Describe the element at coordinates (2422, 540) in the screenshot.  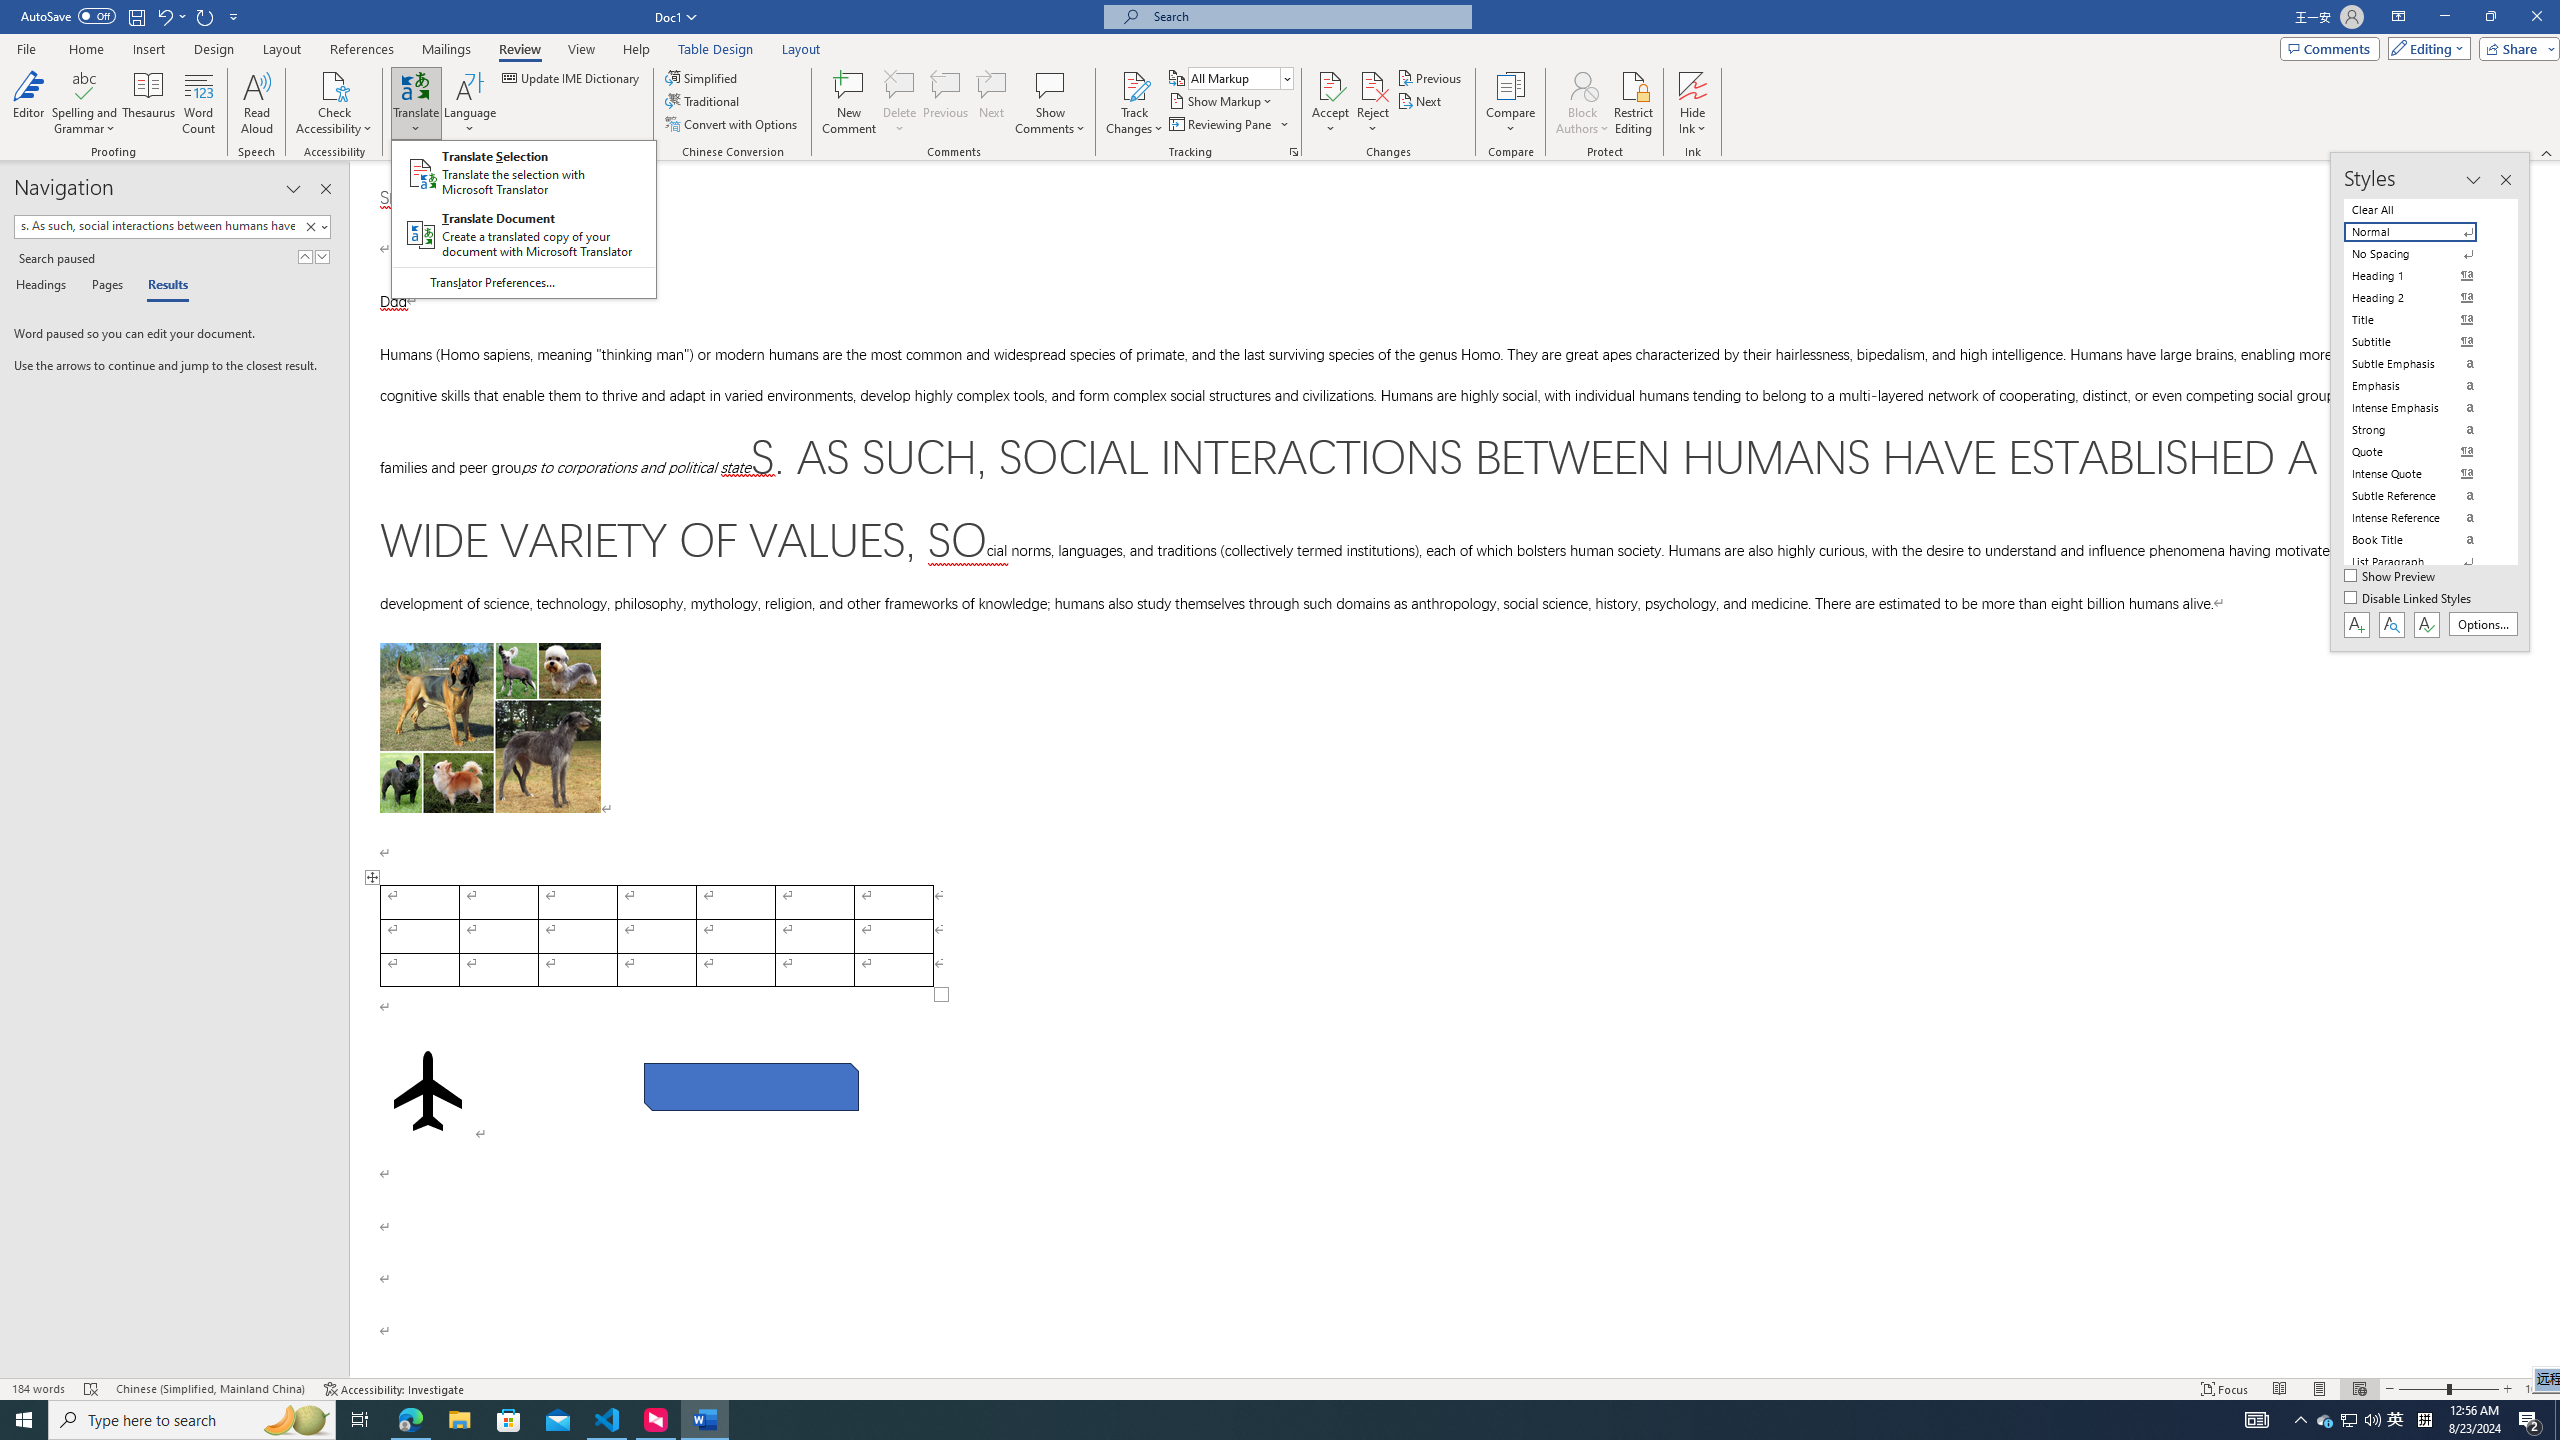
I see `Book Title` at that location.